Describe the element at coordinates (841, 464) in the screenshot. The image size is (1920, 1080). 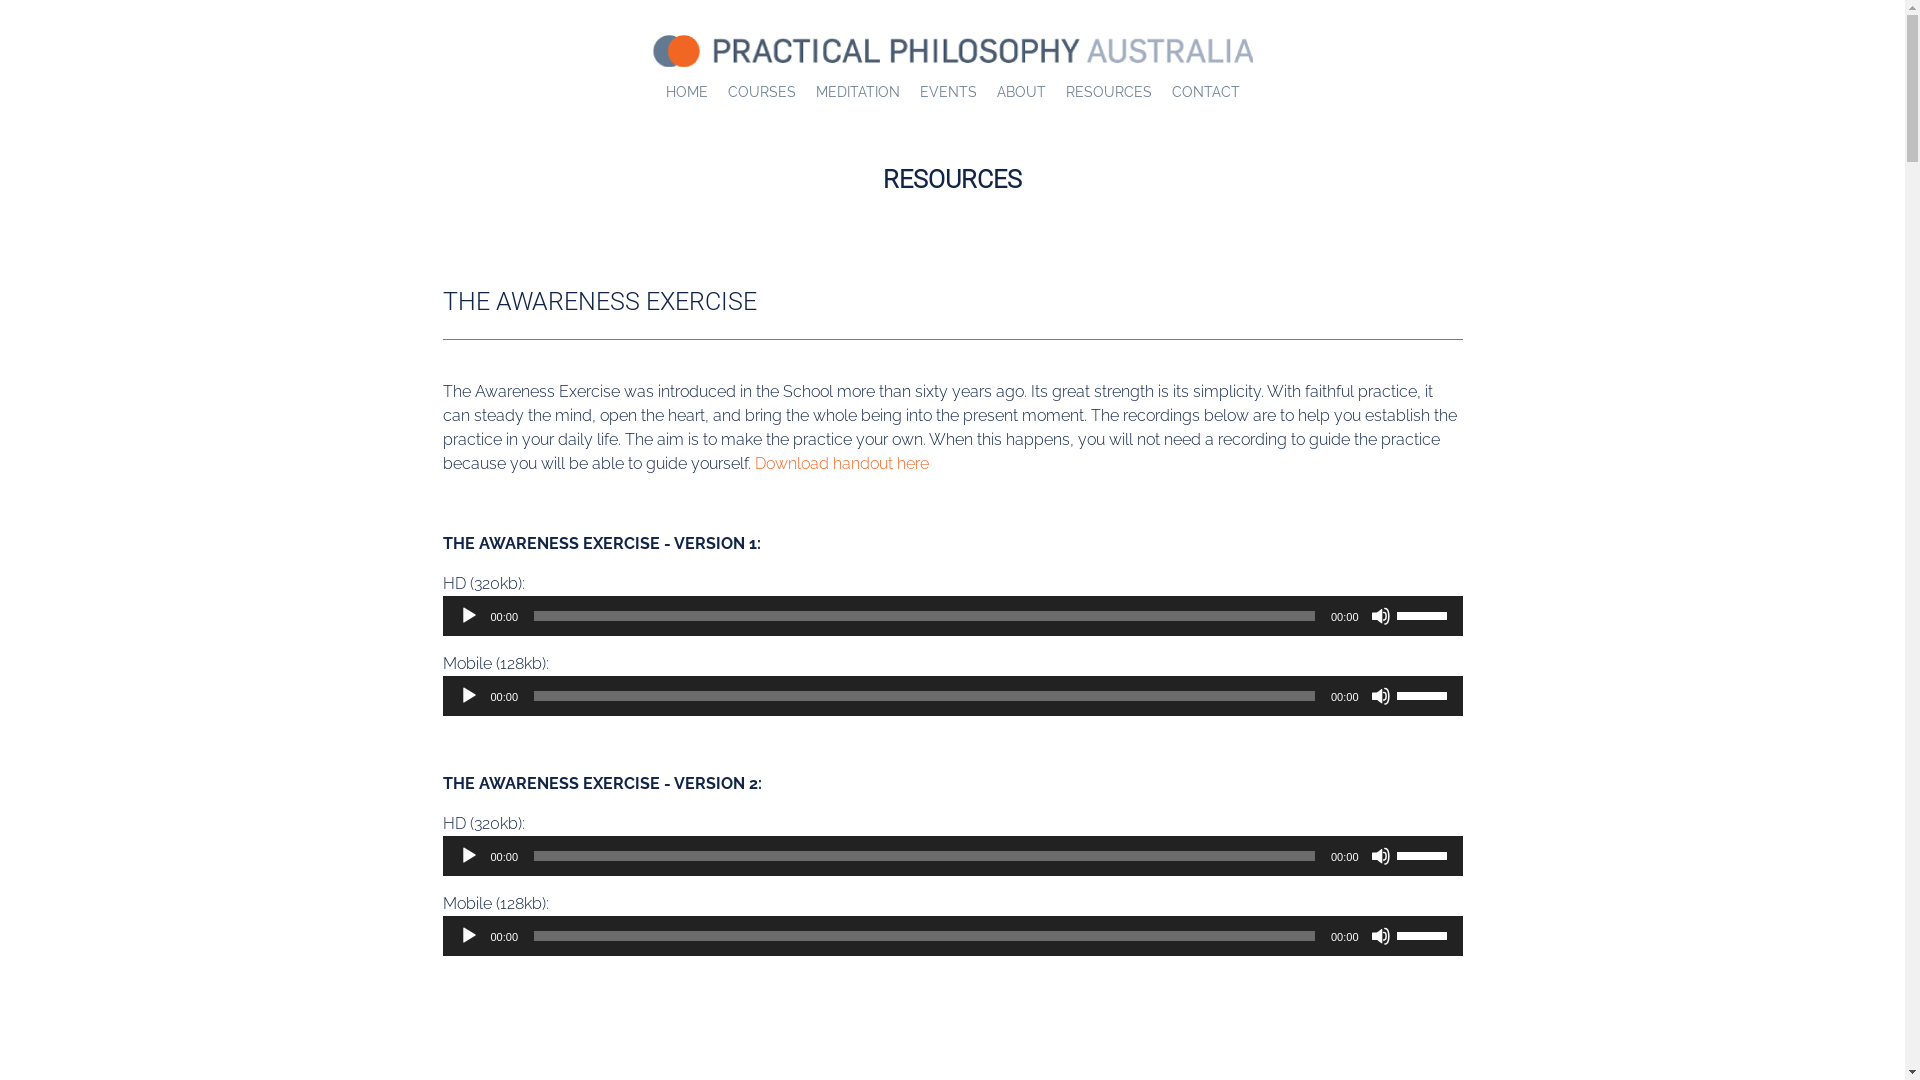
I see `Download handout here` at that location.